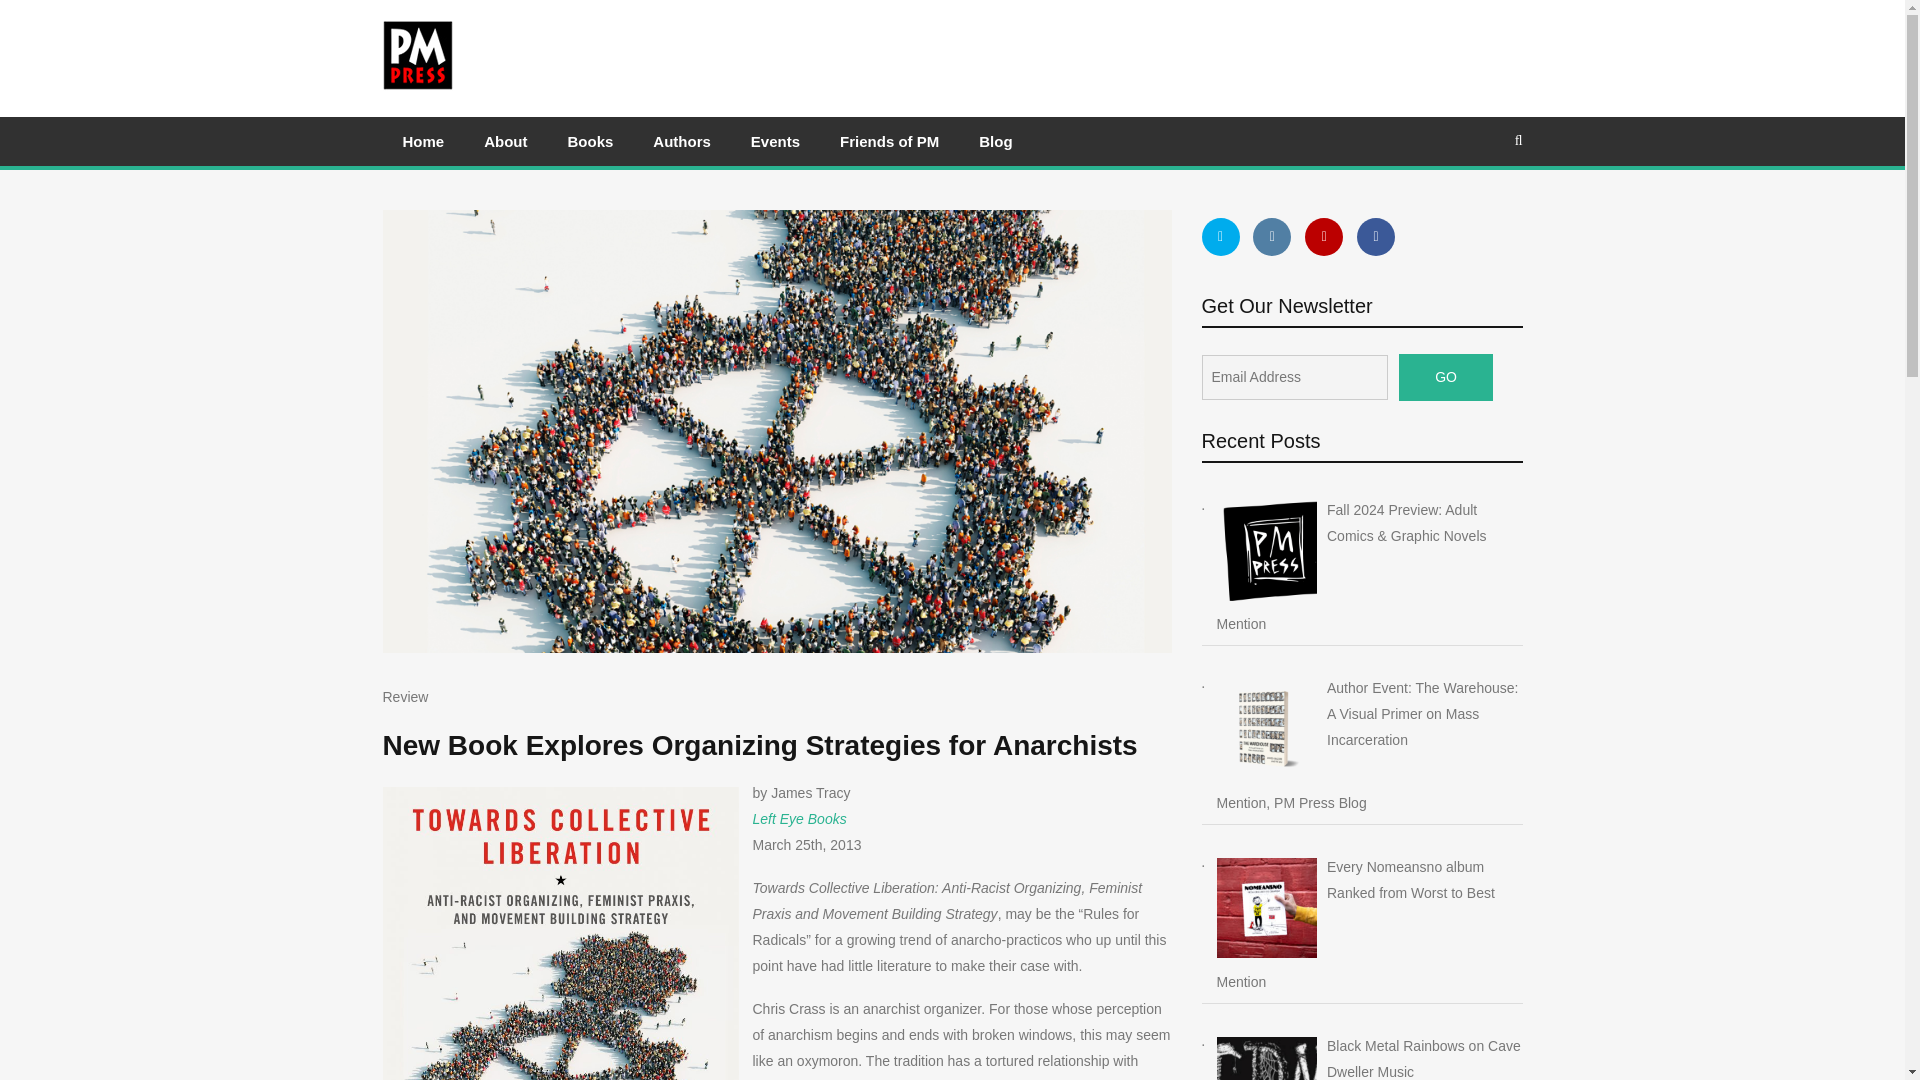 The height and width of the screenshot is (1080, 1920). Describe the element at coordinates (423, 141) in the screenshot. I see `Home` at that location.